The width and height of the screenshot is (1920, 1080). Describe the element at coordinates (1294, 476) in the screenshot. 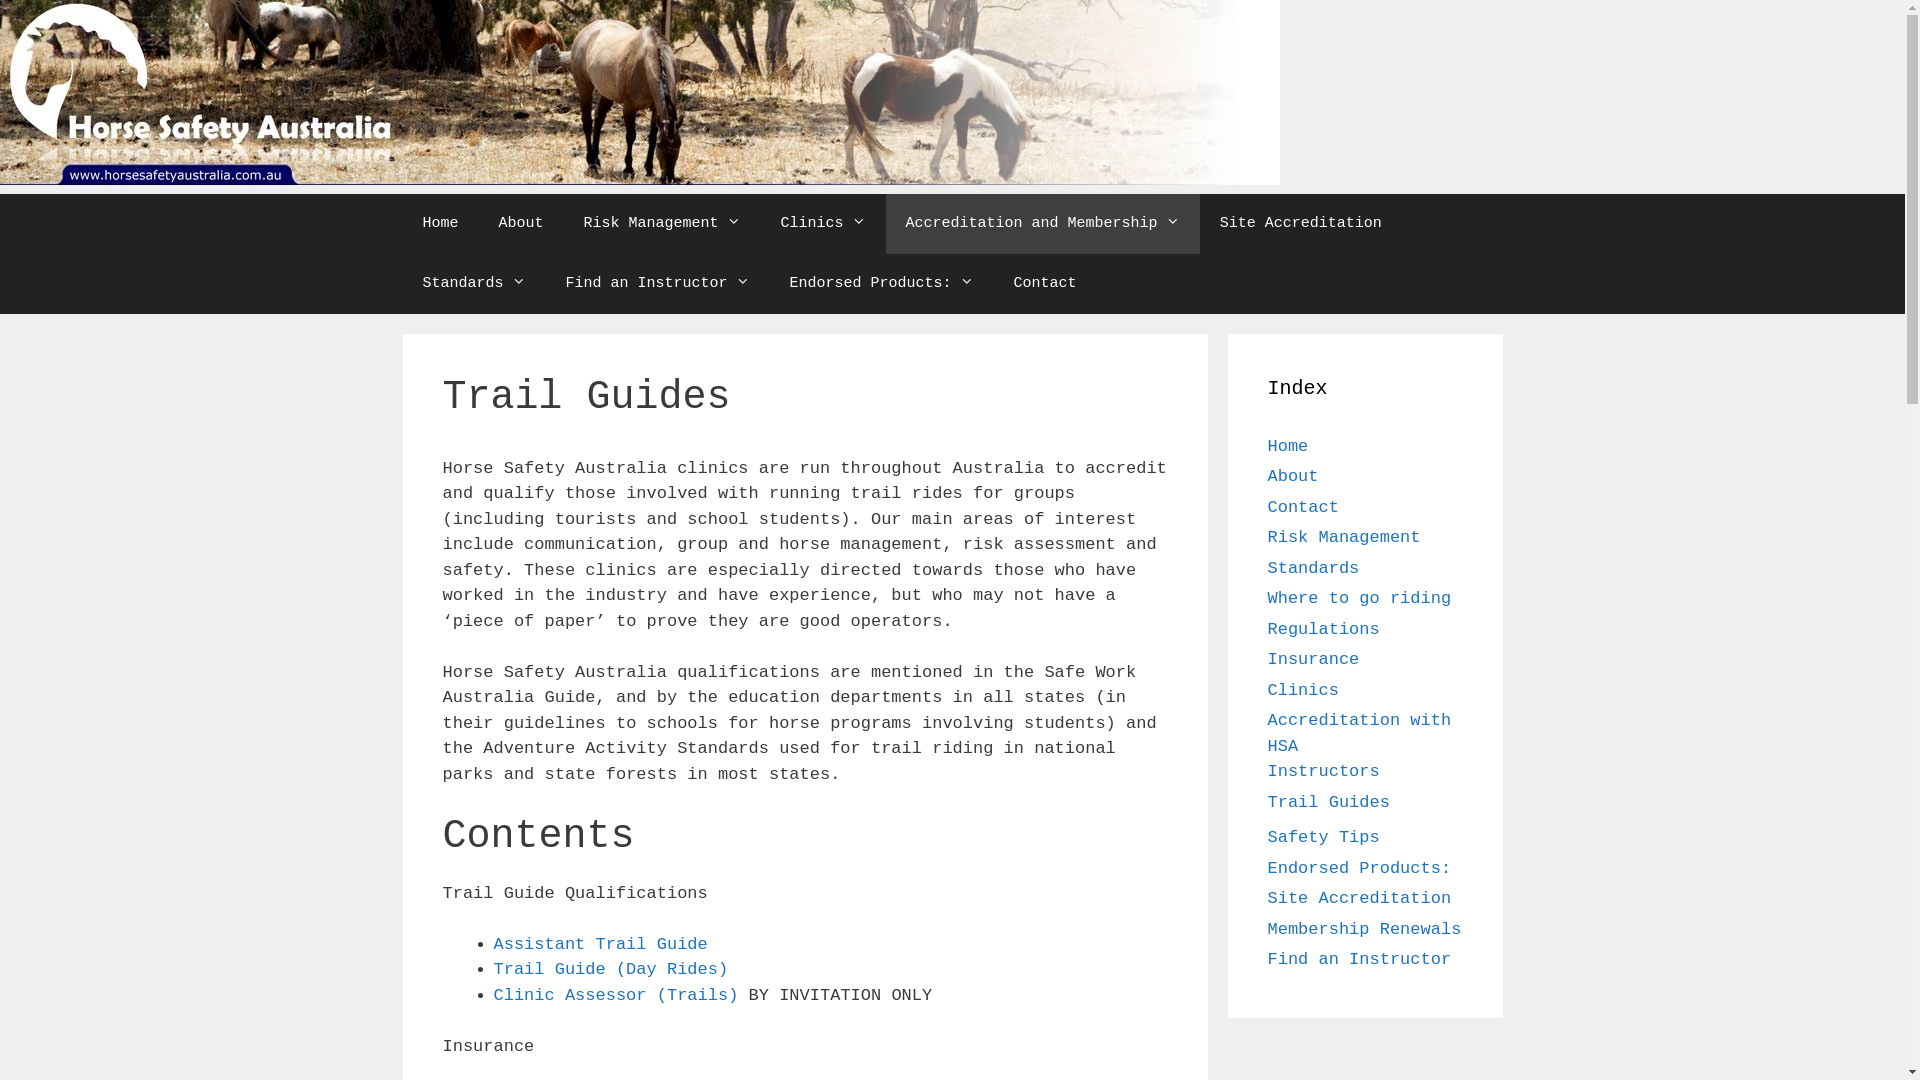

I see `About` at that location.